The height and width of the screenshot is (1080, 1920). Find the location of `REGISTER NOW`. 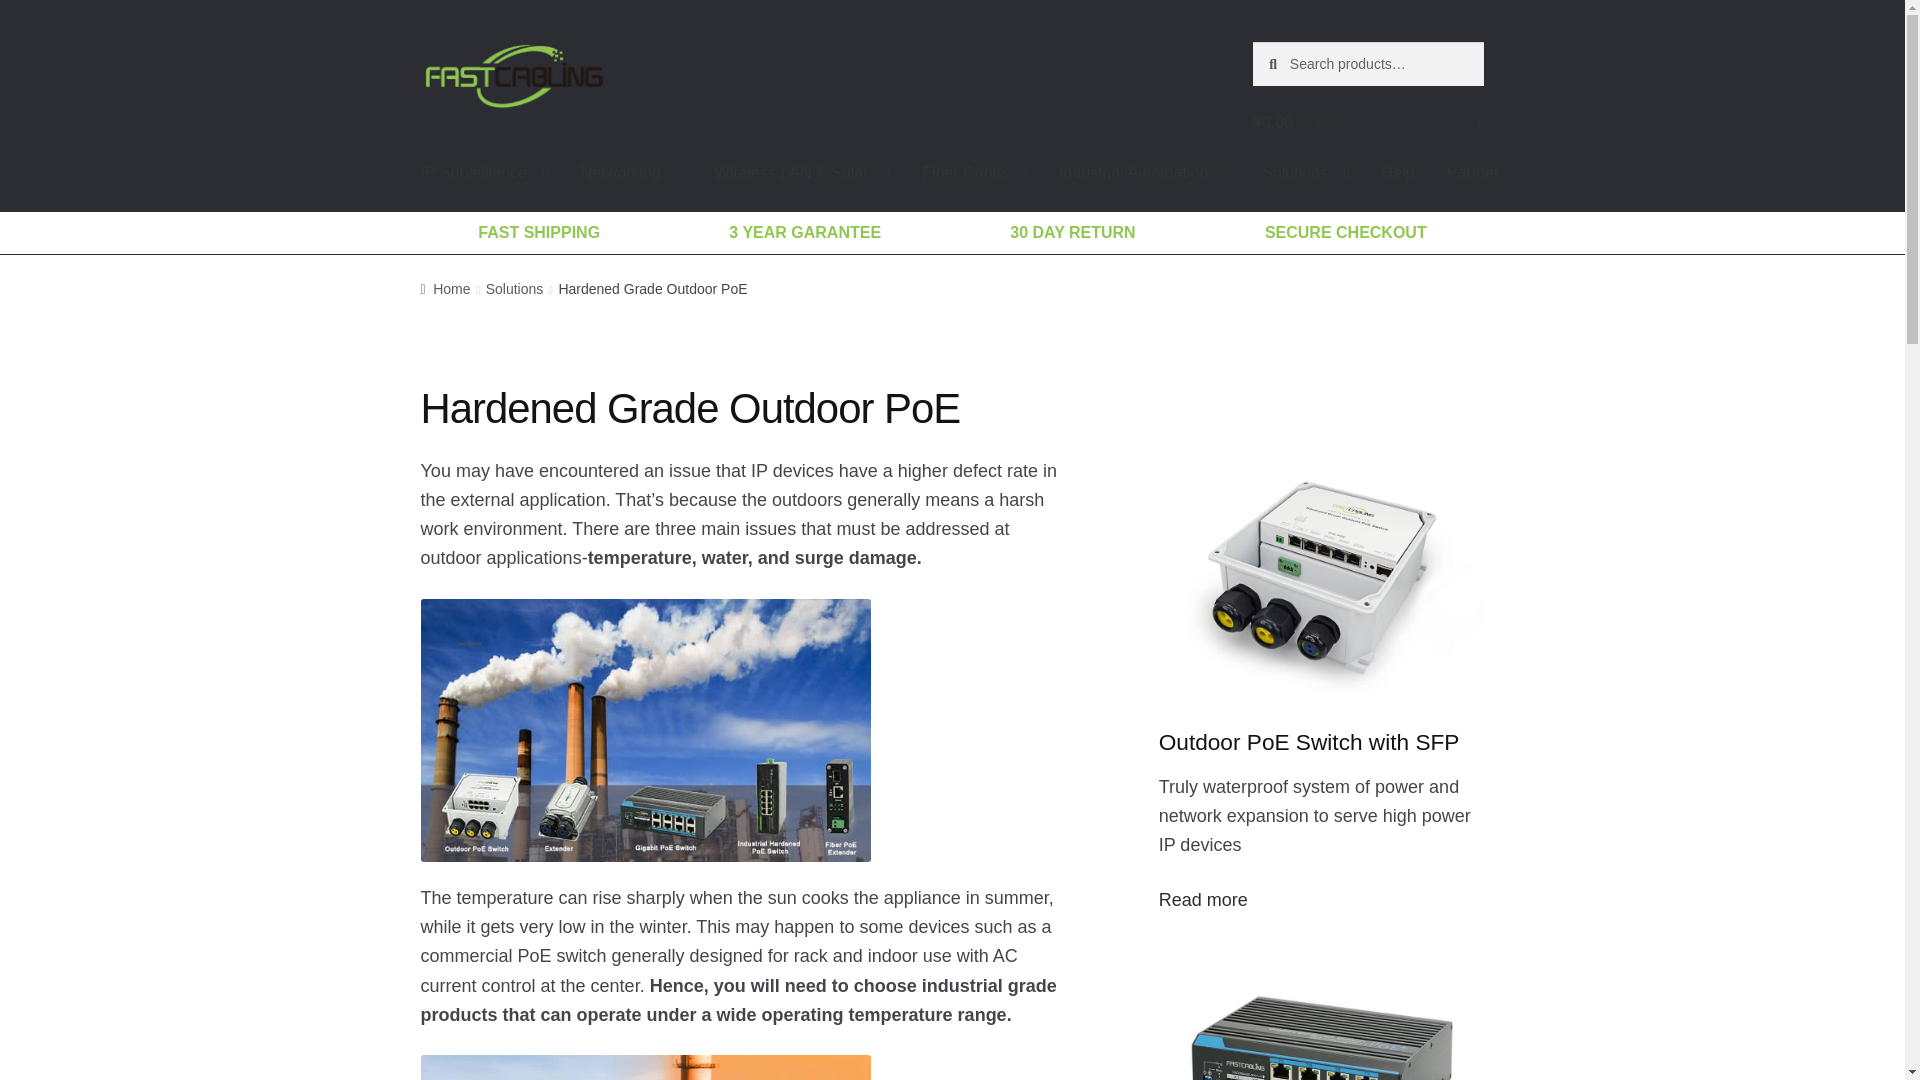

REGISTER NOW is located at coordinates (1172, 562).